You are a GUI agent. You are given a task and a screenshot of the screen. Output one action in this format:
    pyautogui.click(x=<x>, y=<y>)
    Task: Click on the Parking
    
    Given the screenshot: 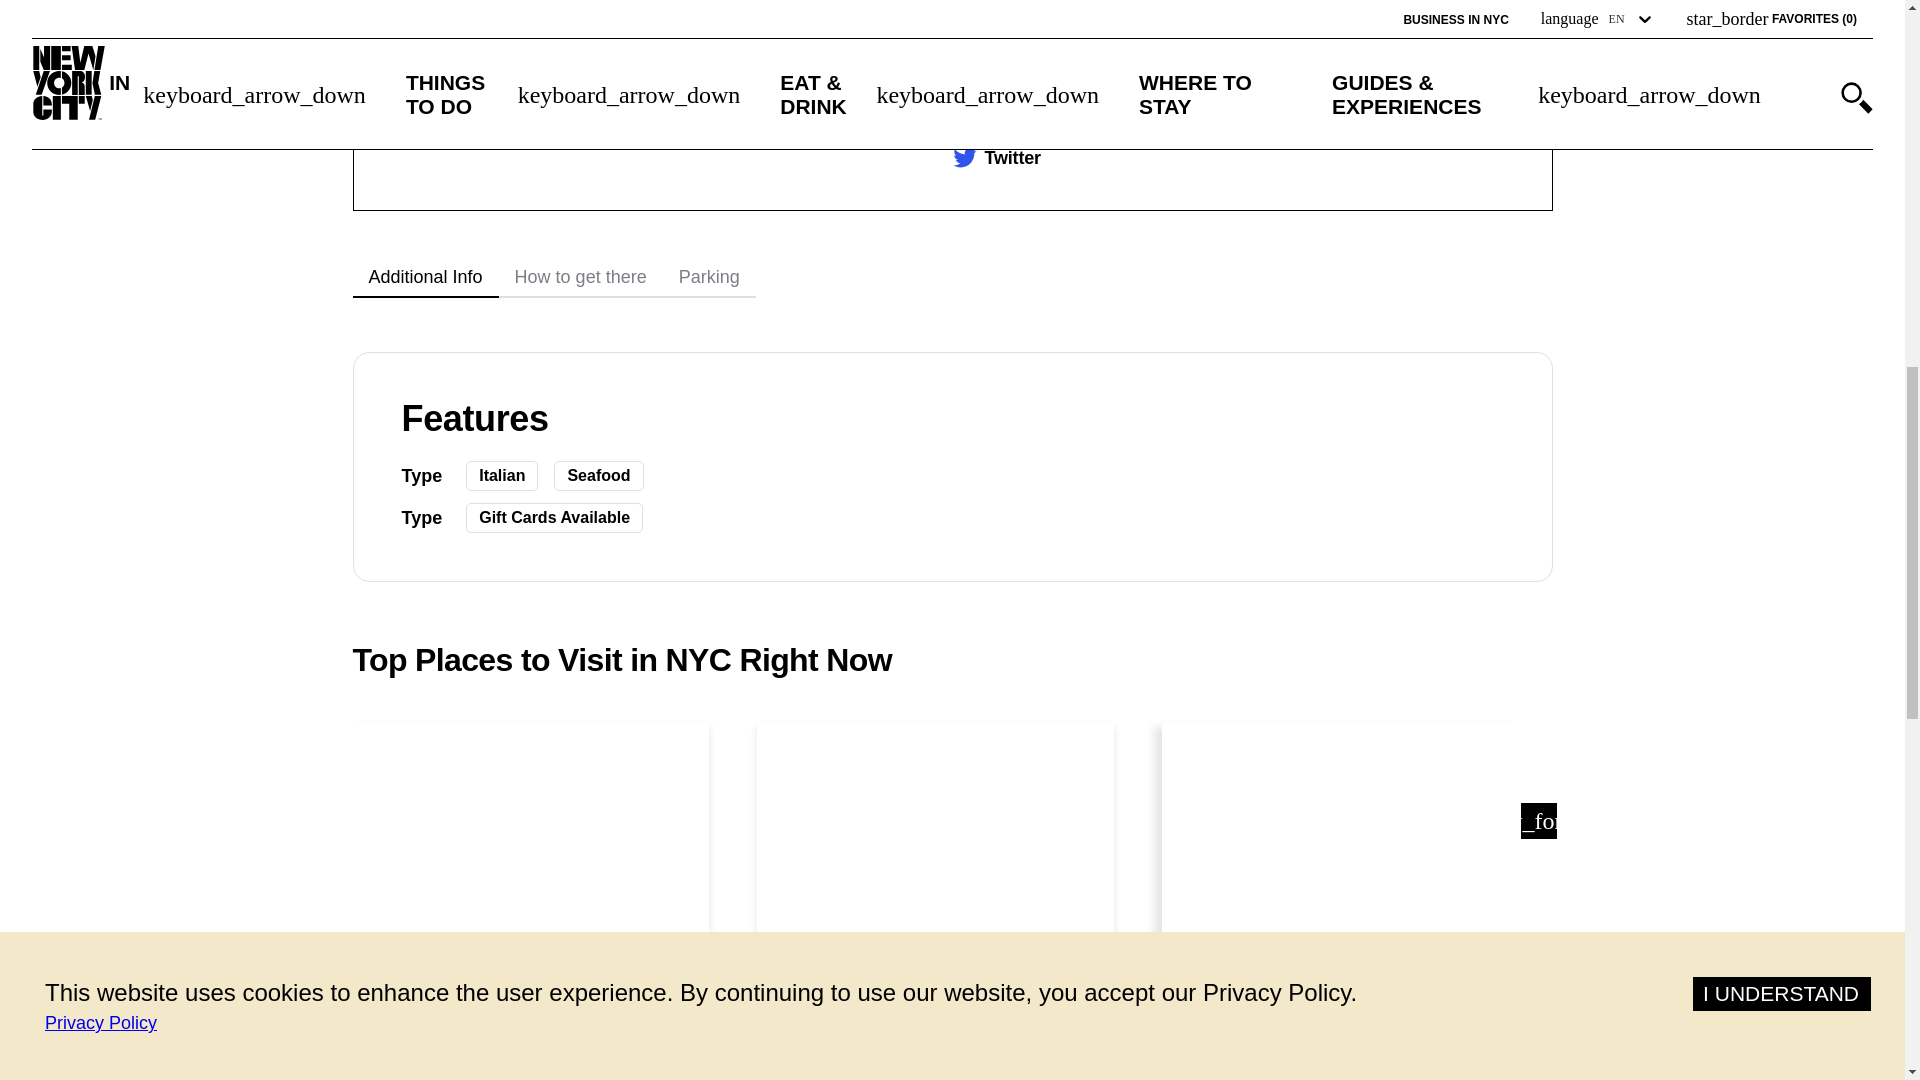 What is the action you would take?
    pyautogui.click(x=709, y=278)
    